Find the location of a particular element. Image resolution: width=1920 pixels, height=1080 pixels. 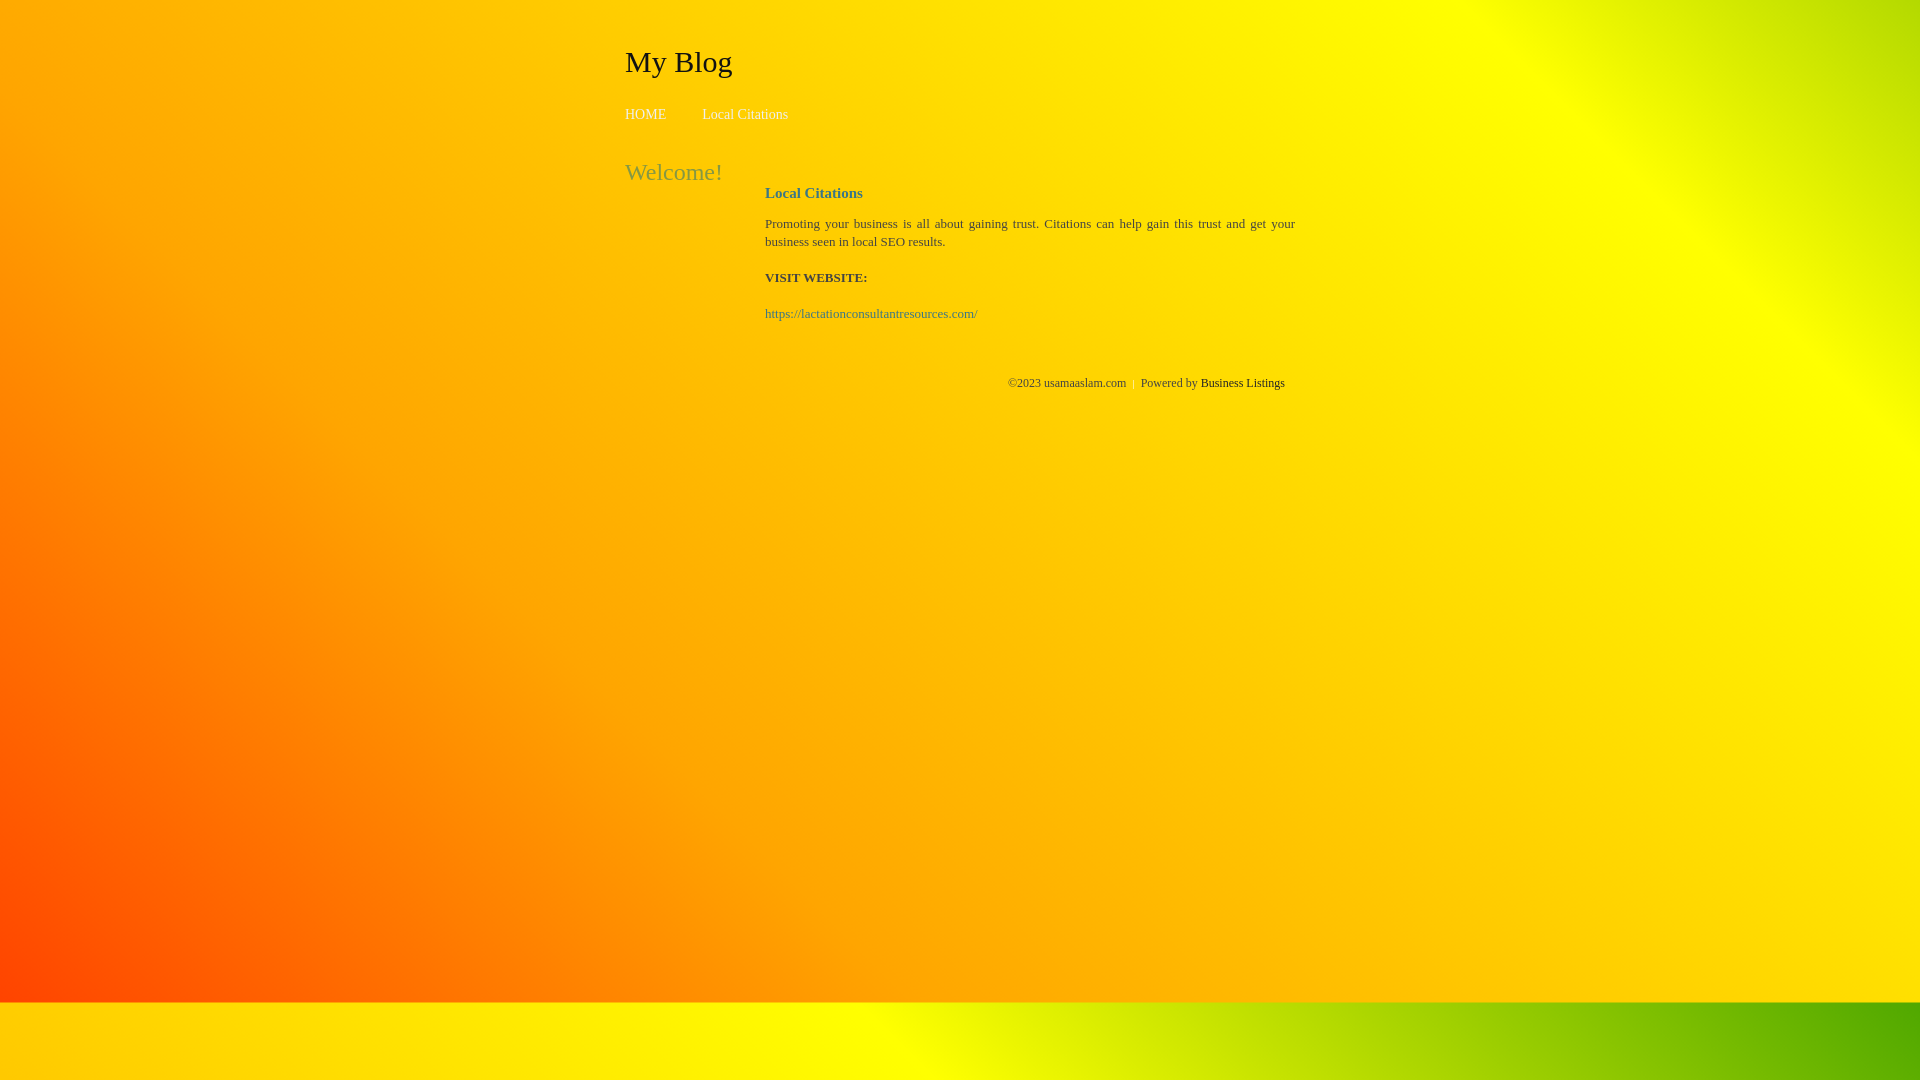

Local Citations is located at coordinates (745, 114).